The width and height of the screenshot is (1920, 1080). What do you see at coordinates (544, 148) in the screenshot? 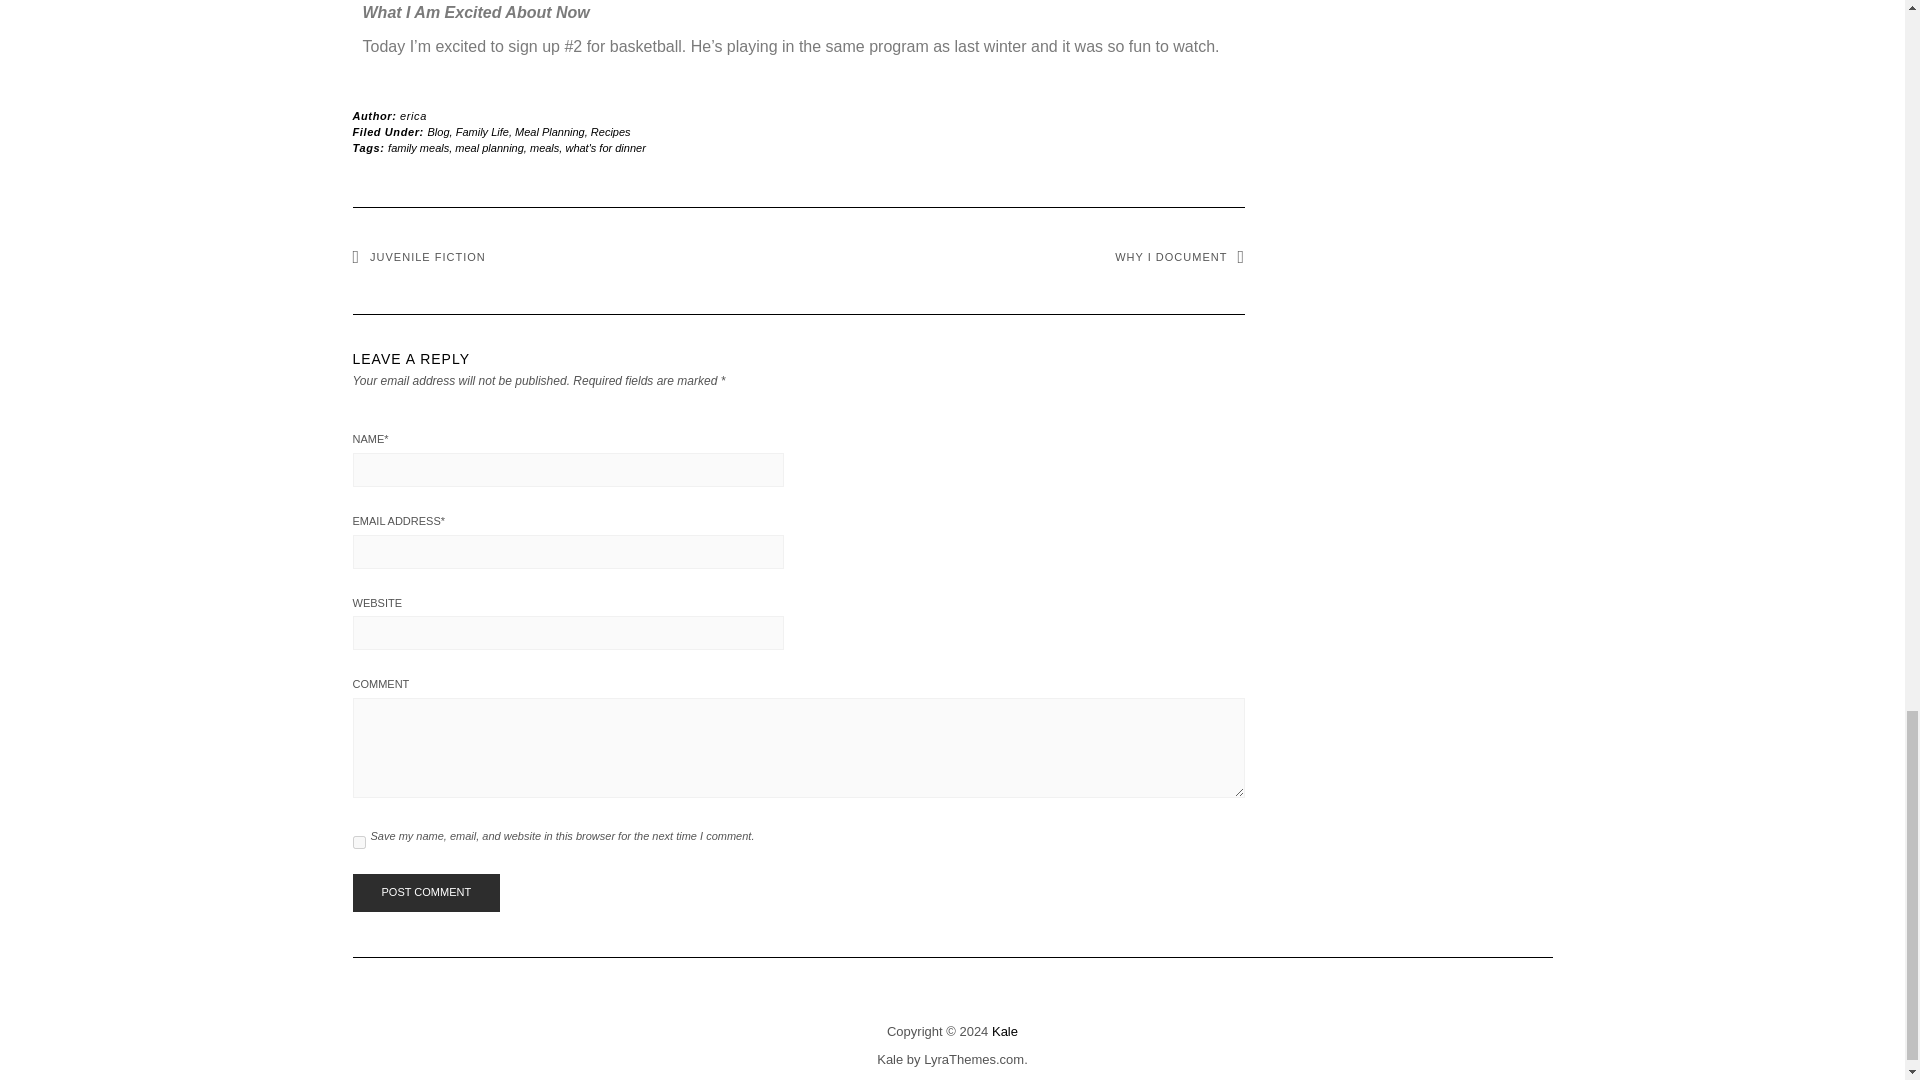
I see `meals` at bounding box center [544, 148].